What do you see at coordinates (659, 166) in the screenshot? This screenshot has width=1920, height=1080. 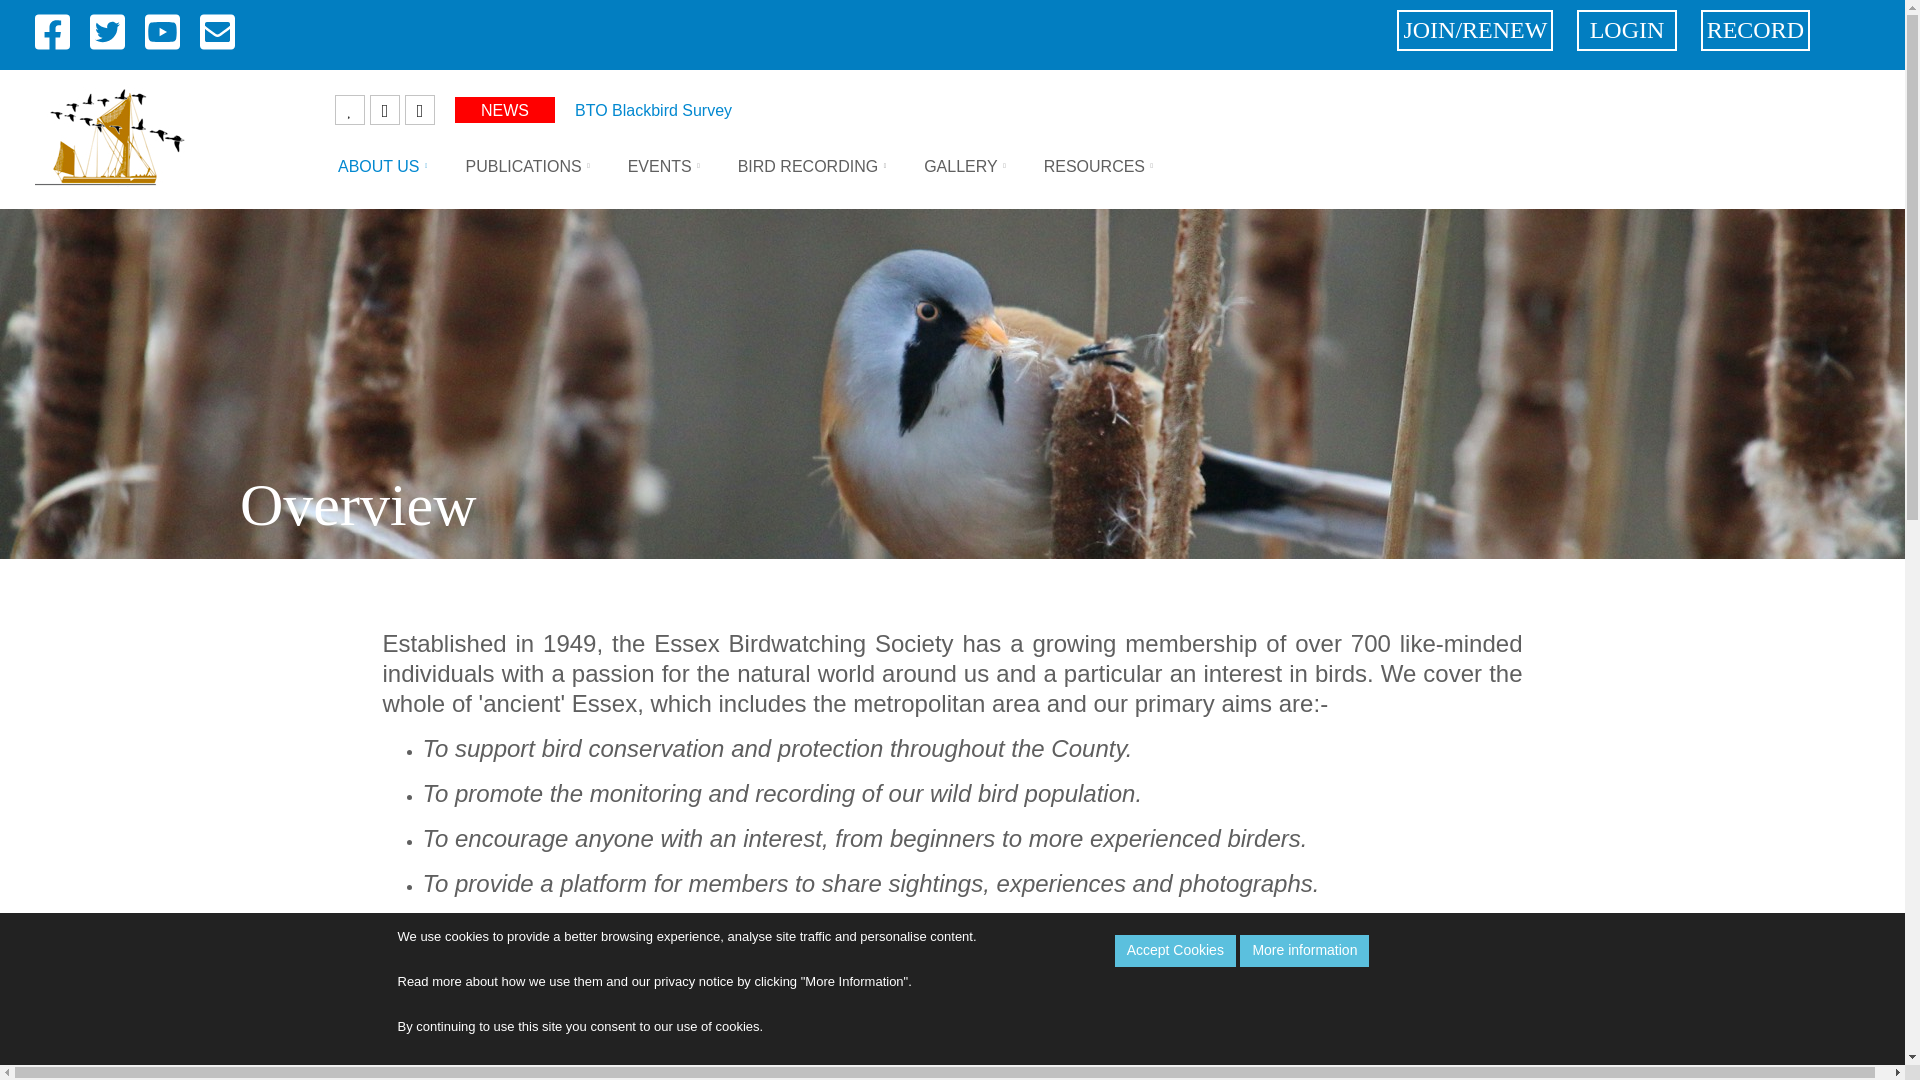 I see `Society Events` at bounding box center [659, 166].